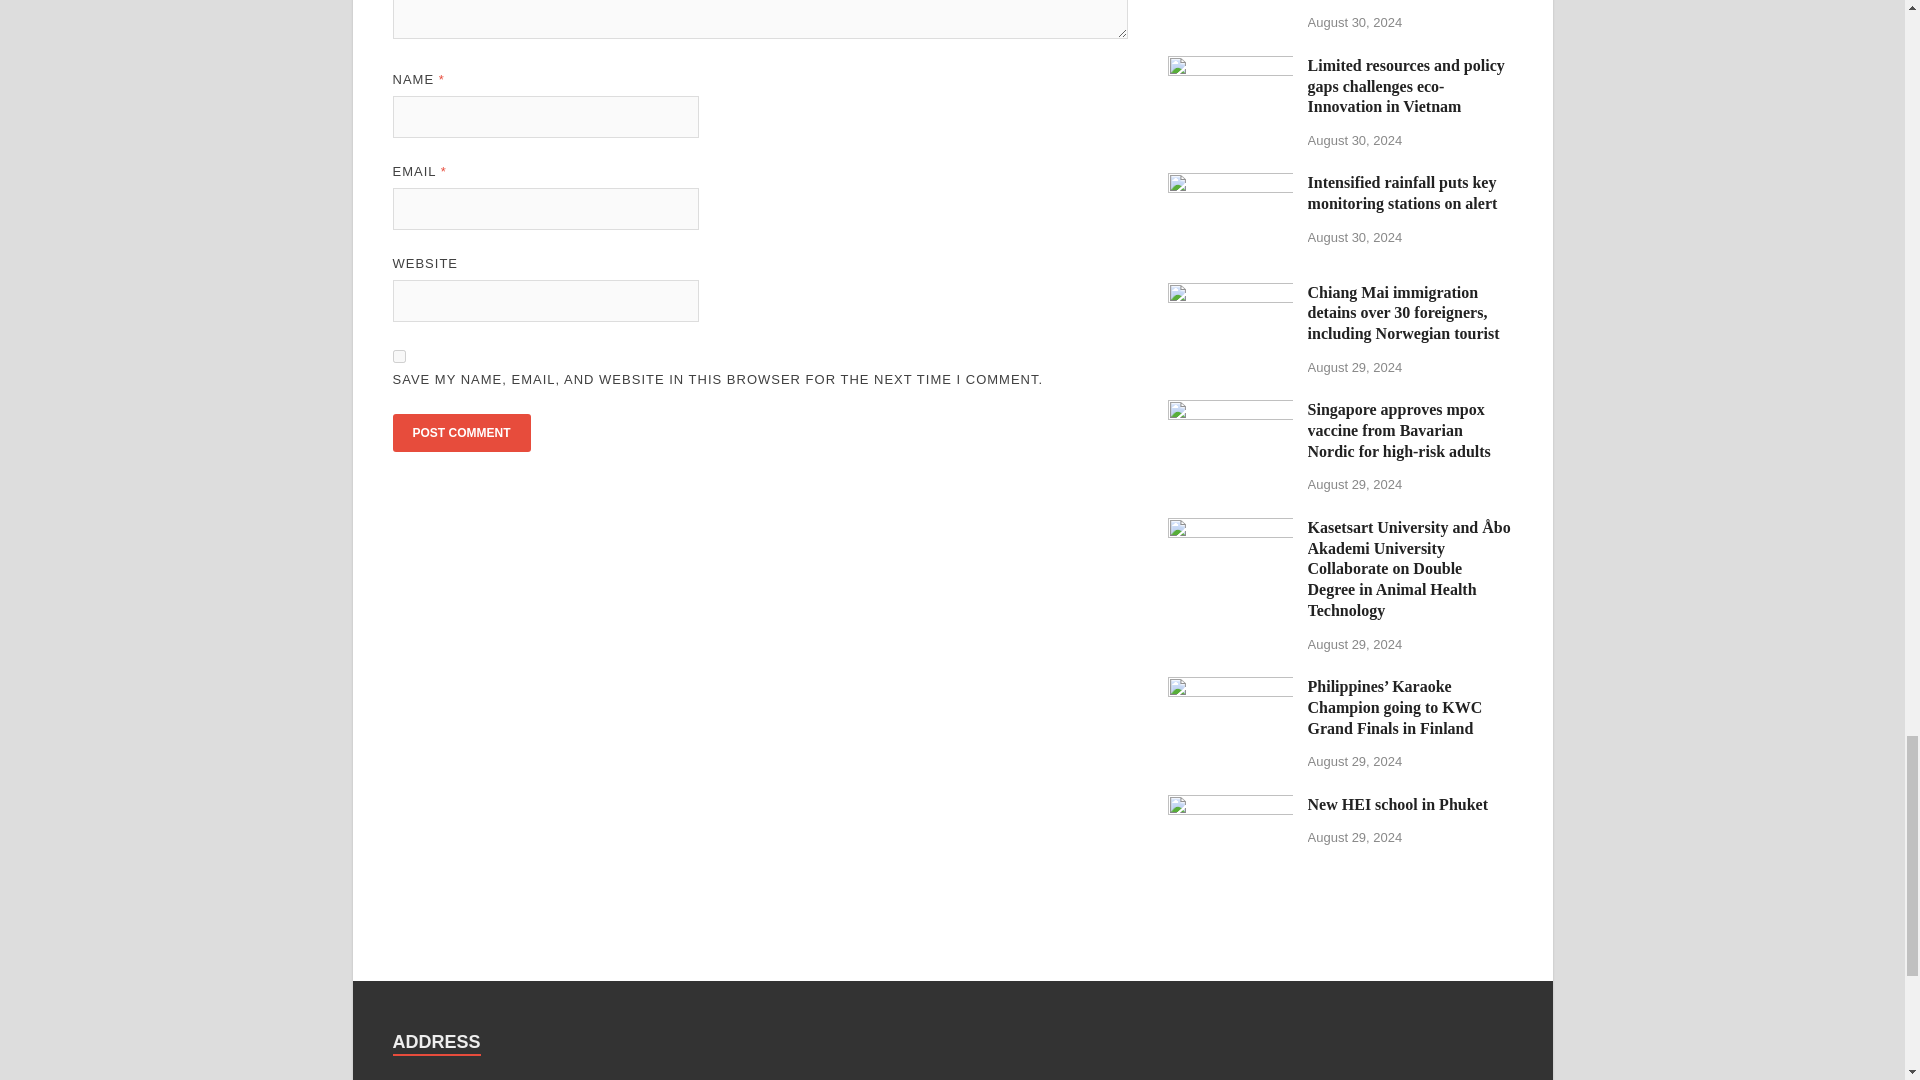  Describe the element at coordinates (398, 356) in the screenshot. I see `yes` at that location.